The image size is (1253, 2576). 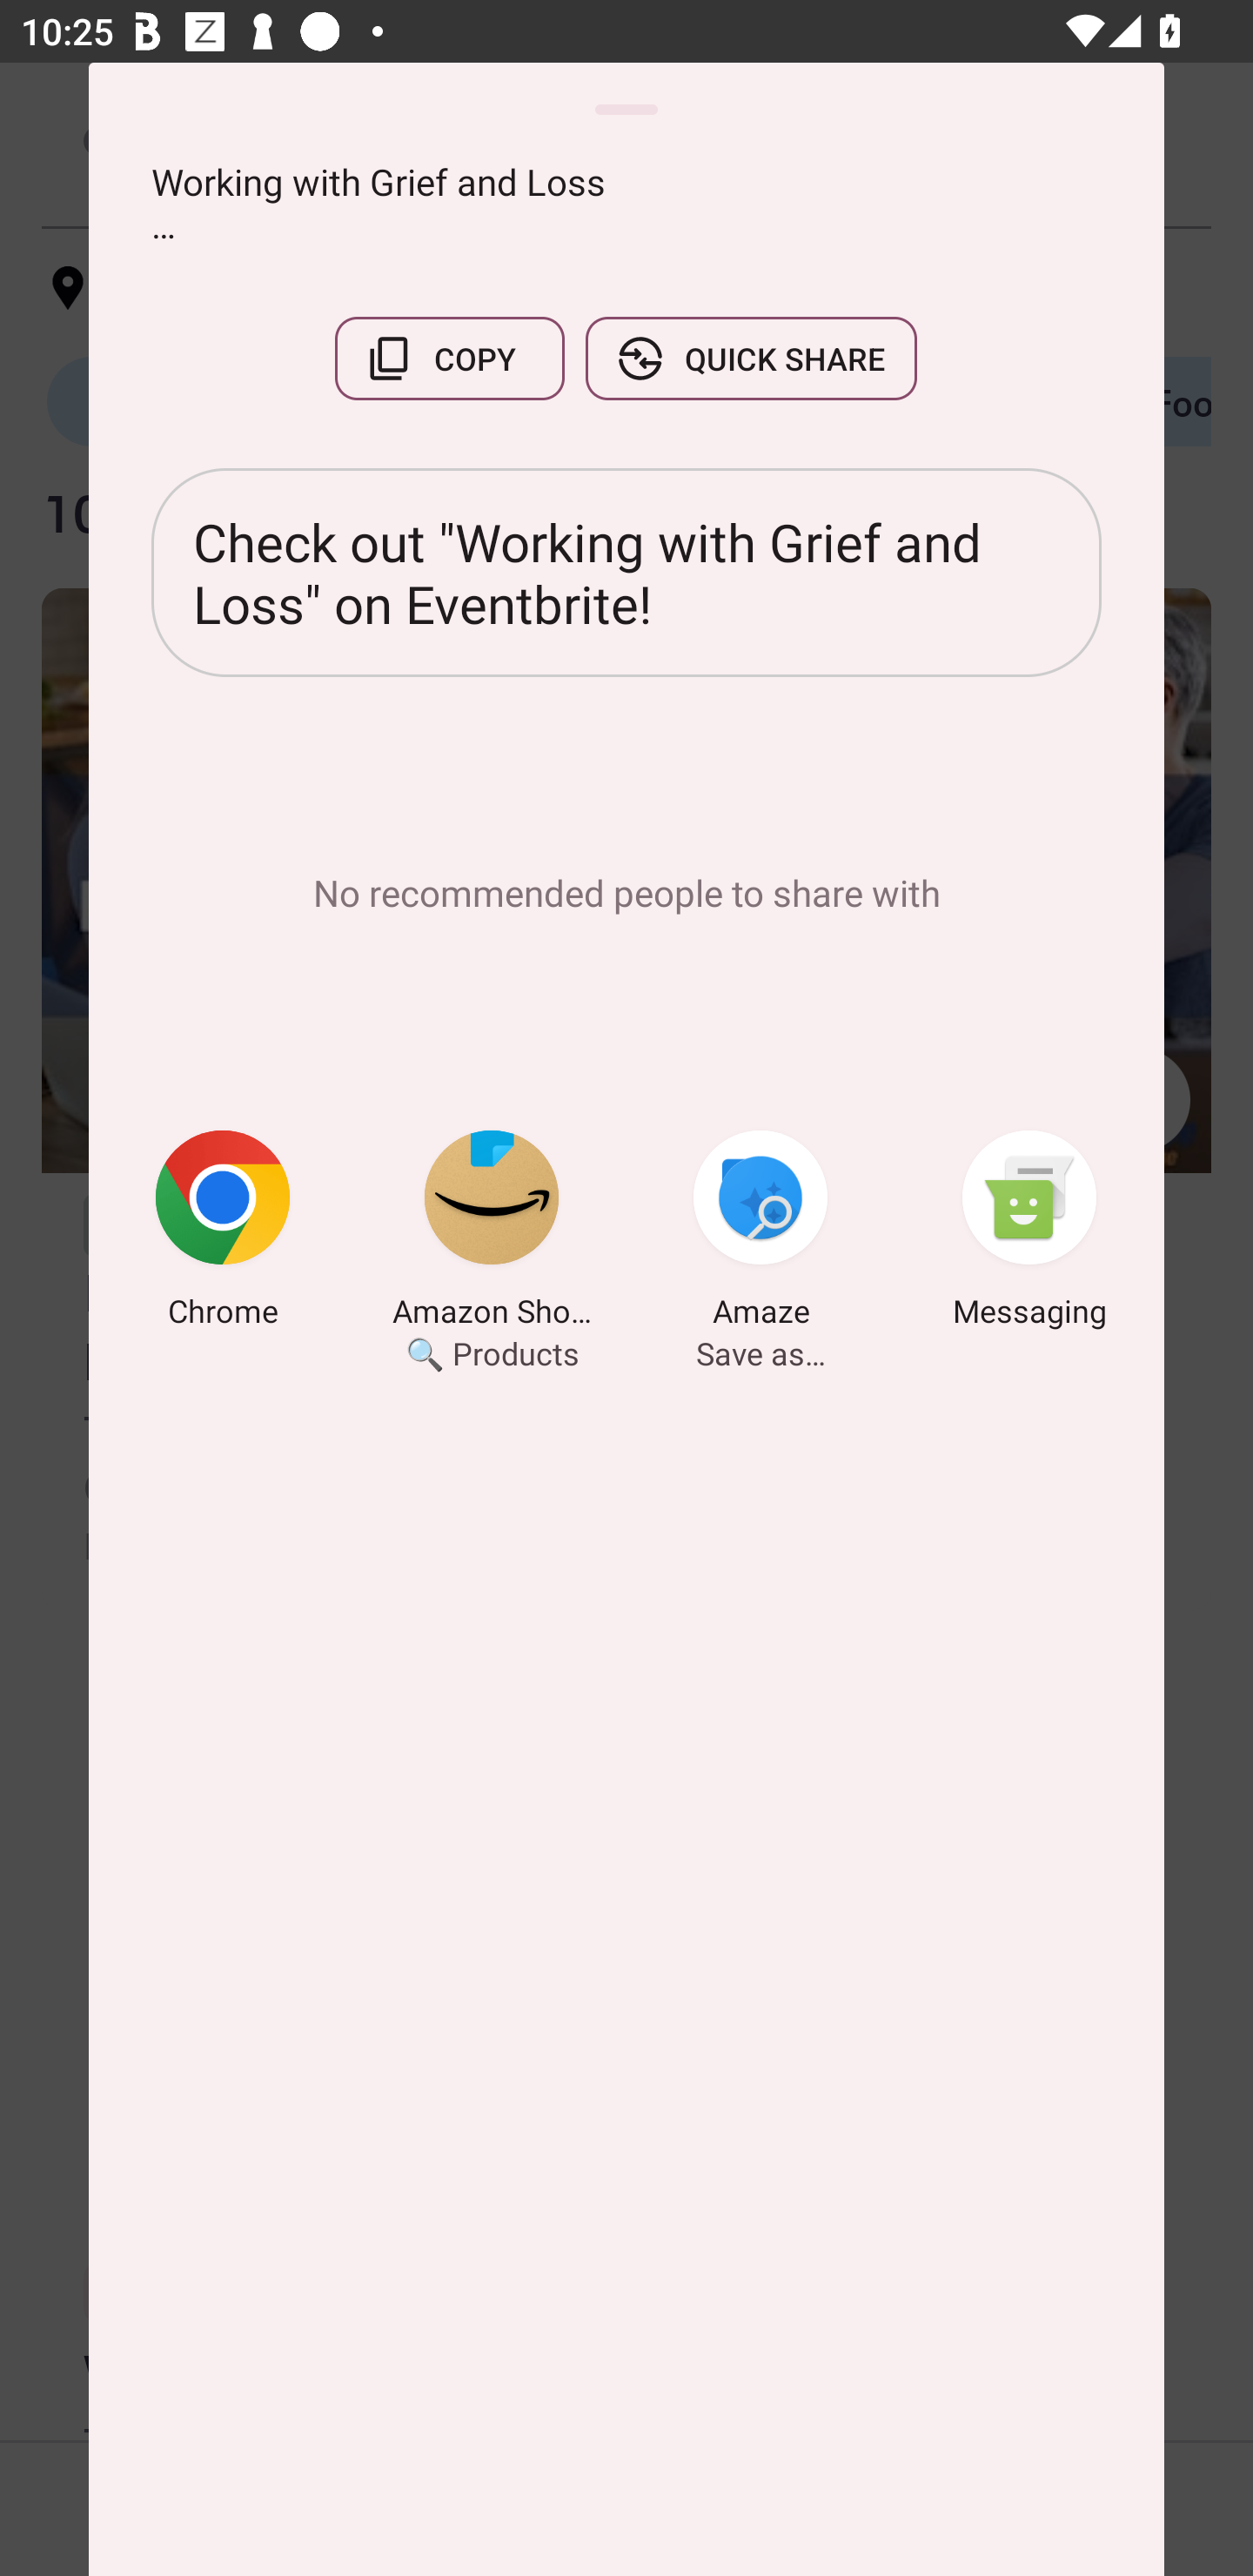 I want to click on COPY, so click(x=449, y=359).